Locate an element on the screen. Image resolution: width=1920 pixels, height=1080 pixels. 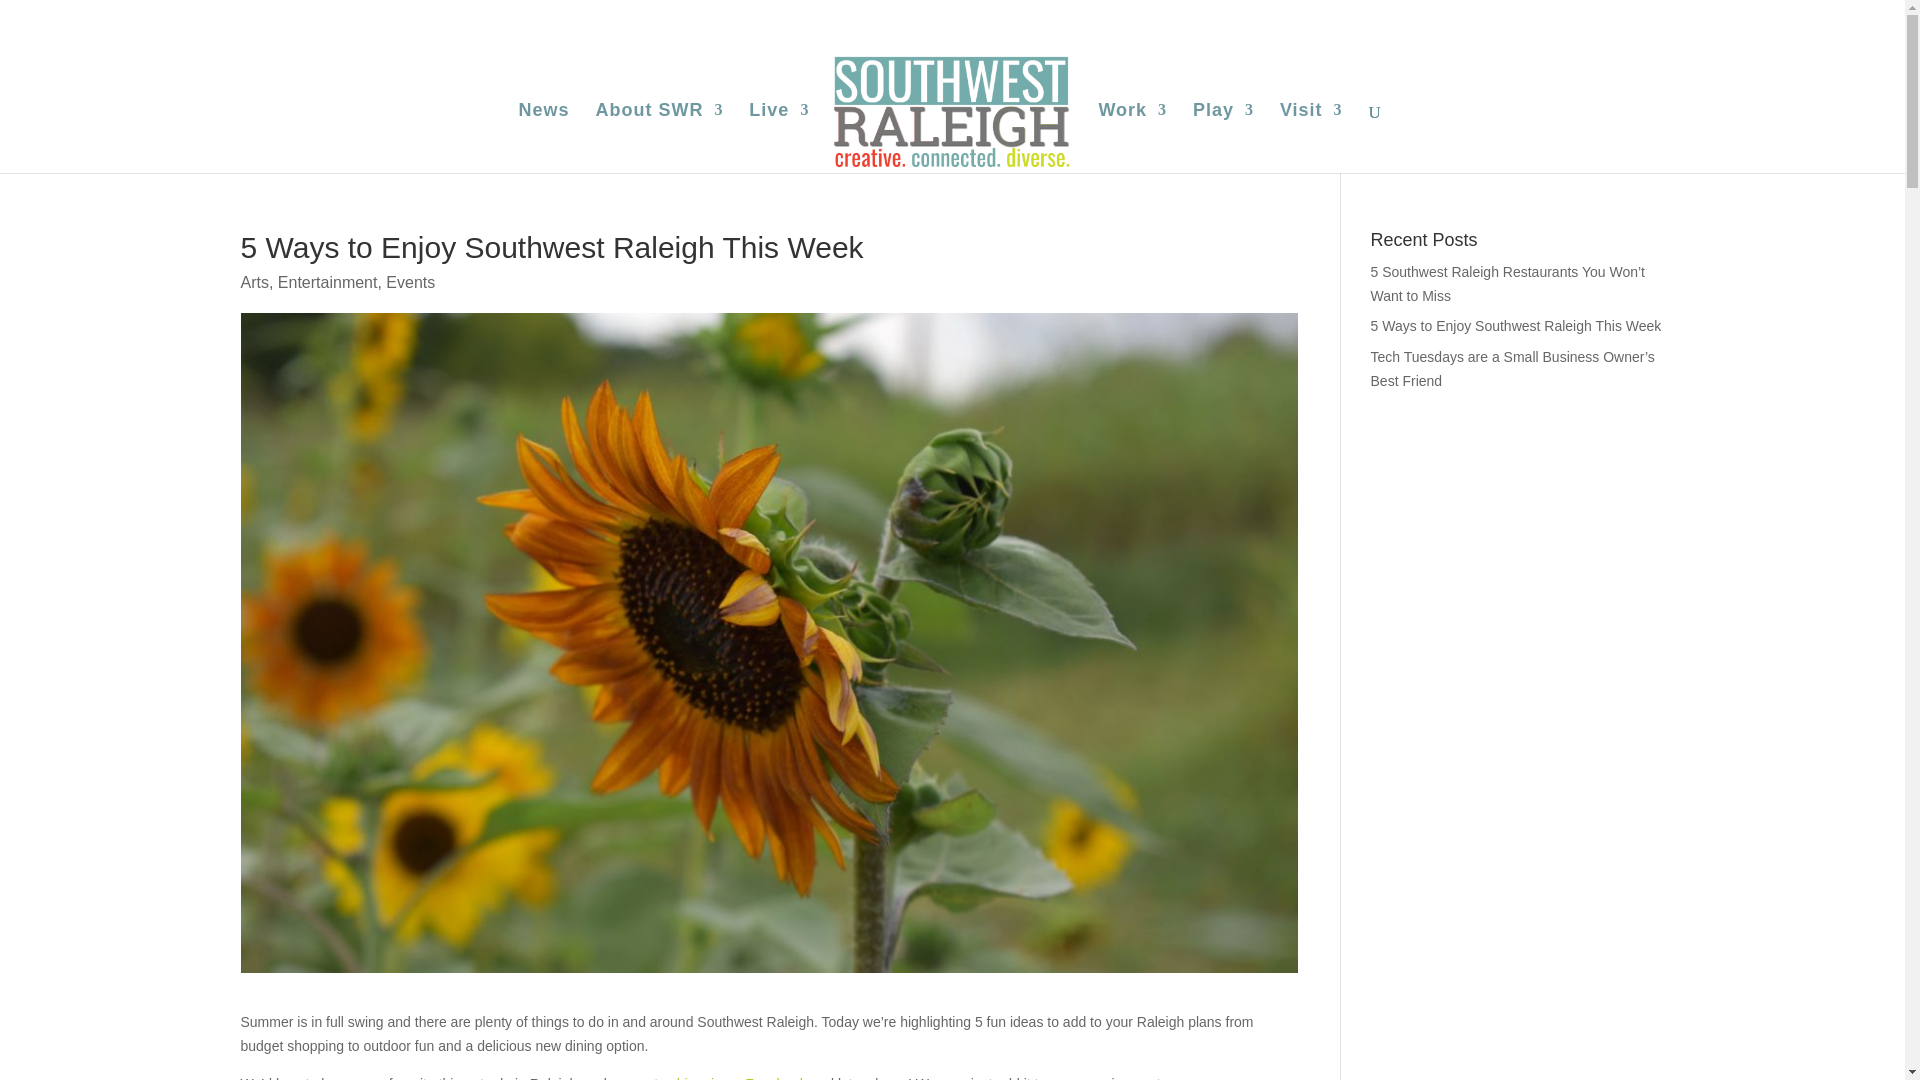
Work is located at coordinates (1132, 137).